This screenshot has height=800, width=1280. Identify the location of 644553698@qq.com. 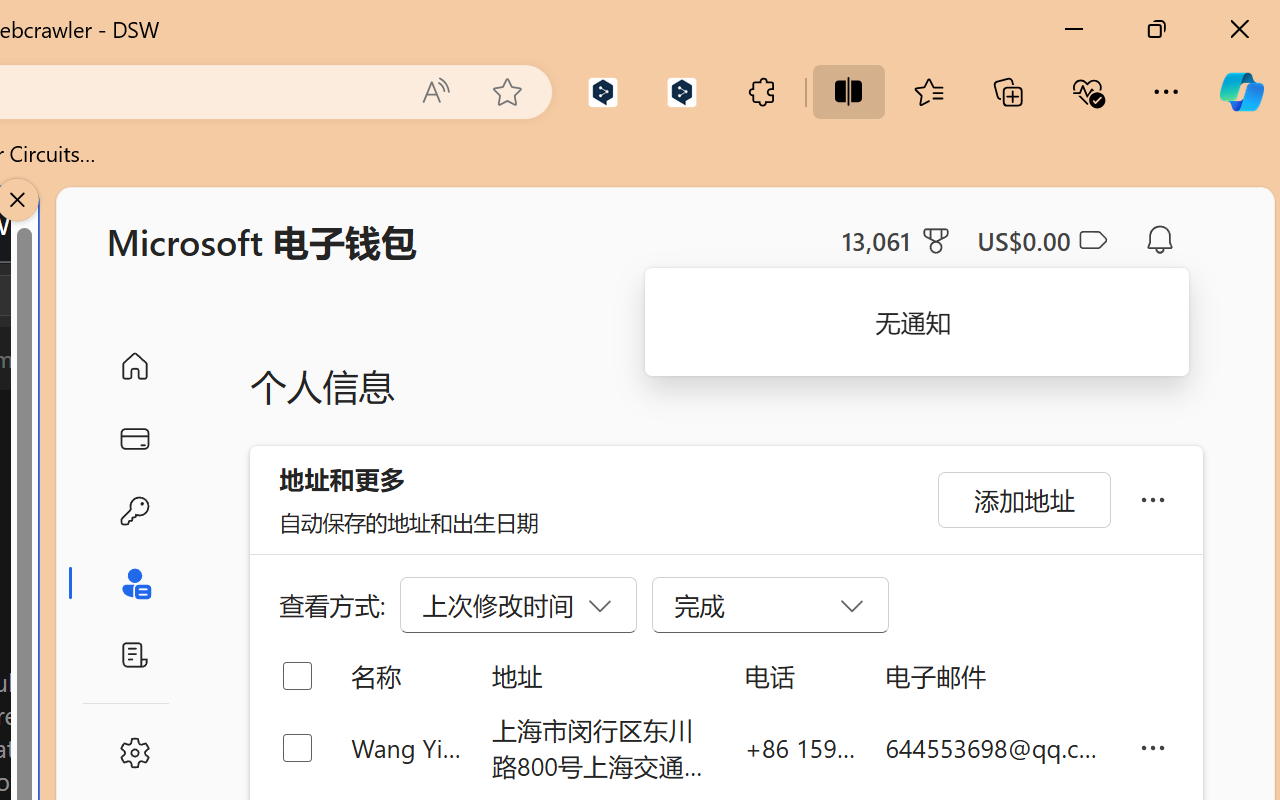
(996, 748).